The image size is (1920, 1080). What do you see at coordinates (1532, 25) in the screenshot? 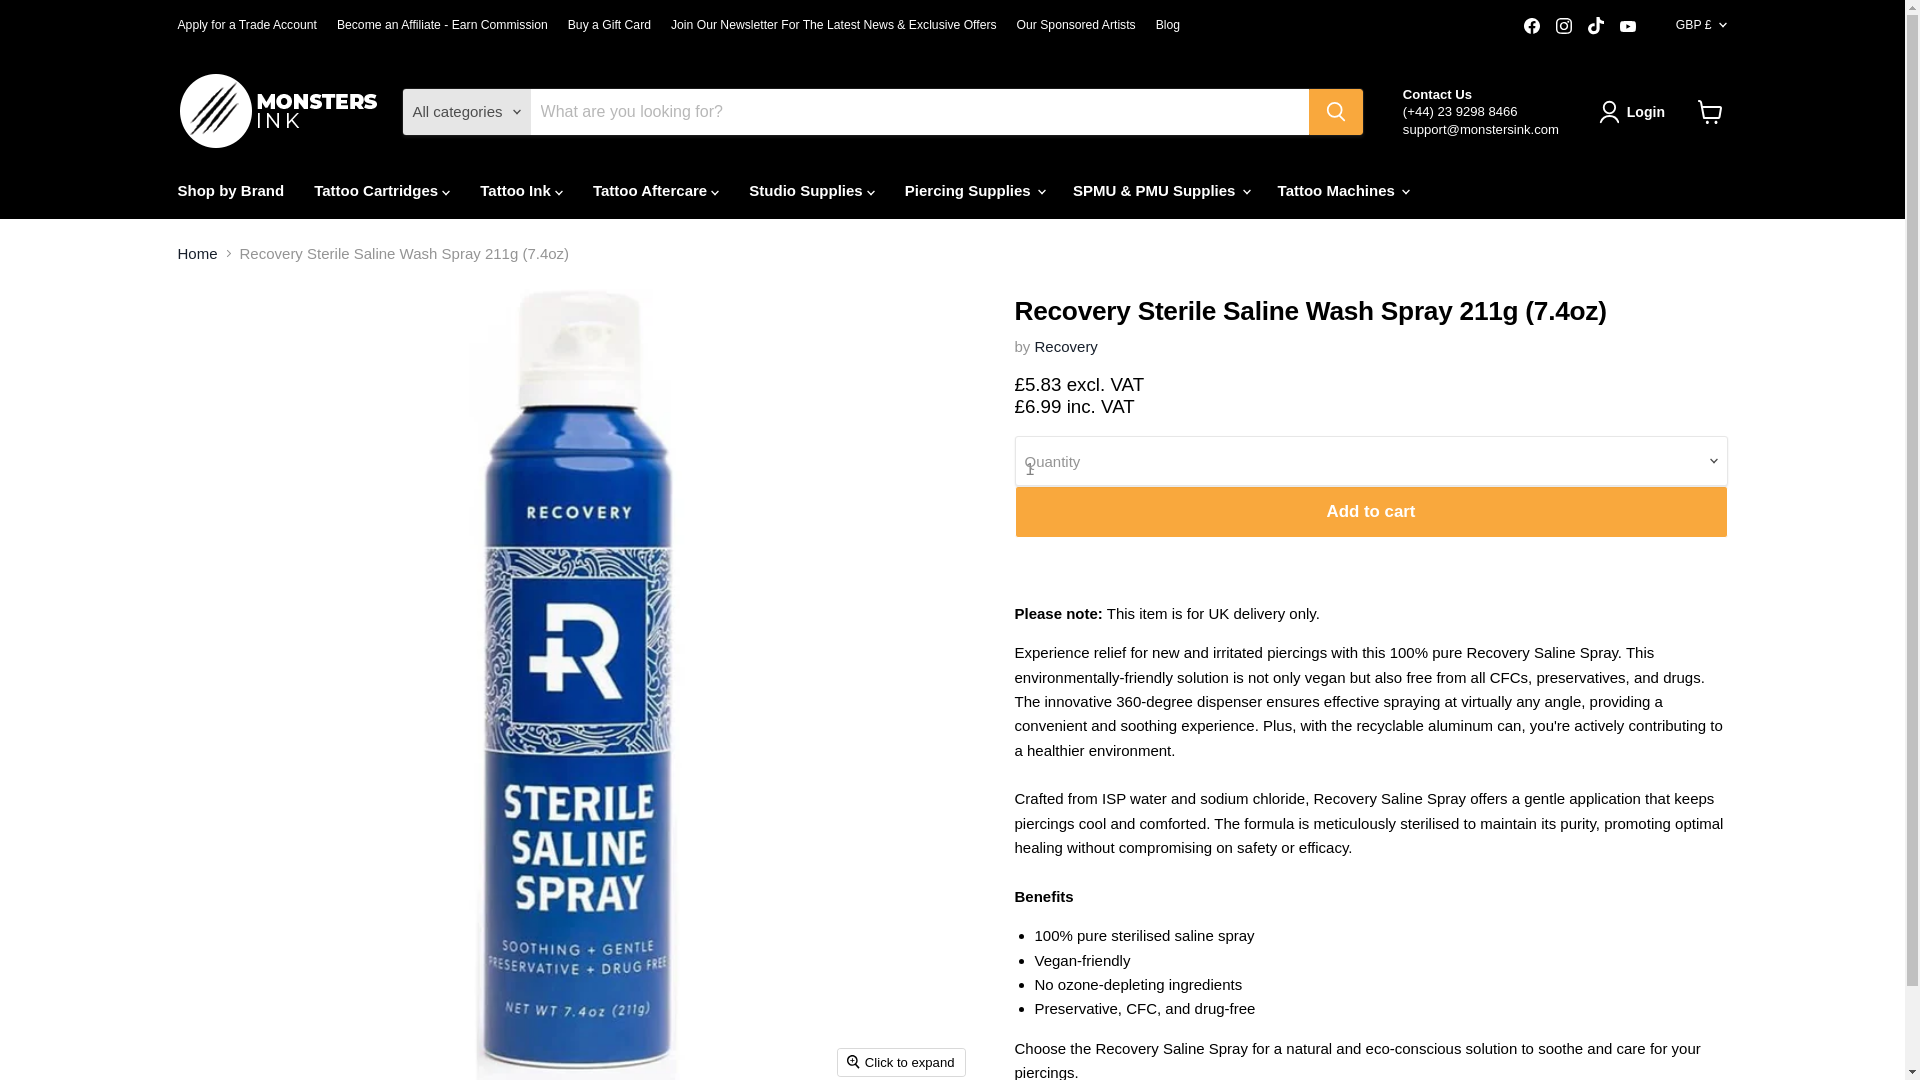
I see `Find us on Facebook` at bounding box center [1532, 25].